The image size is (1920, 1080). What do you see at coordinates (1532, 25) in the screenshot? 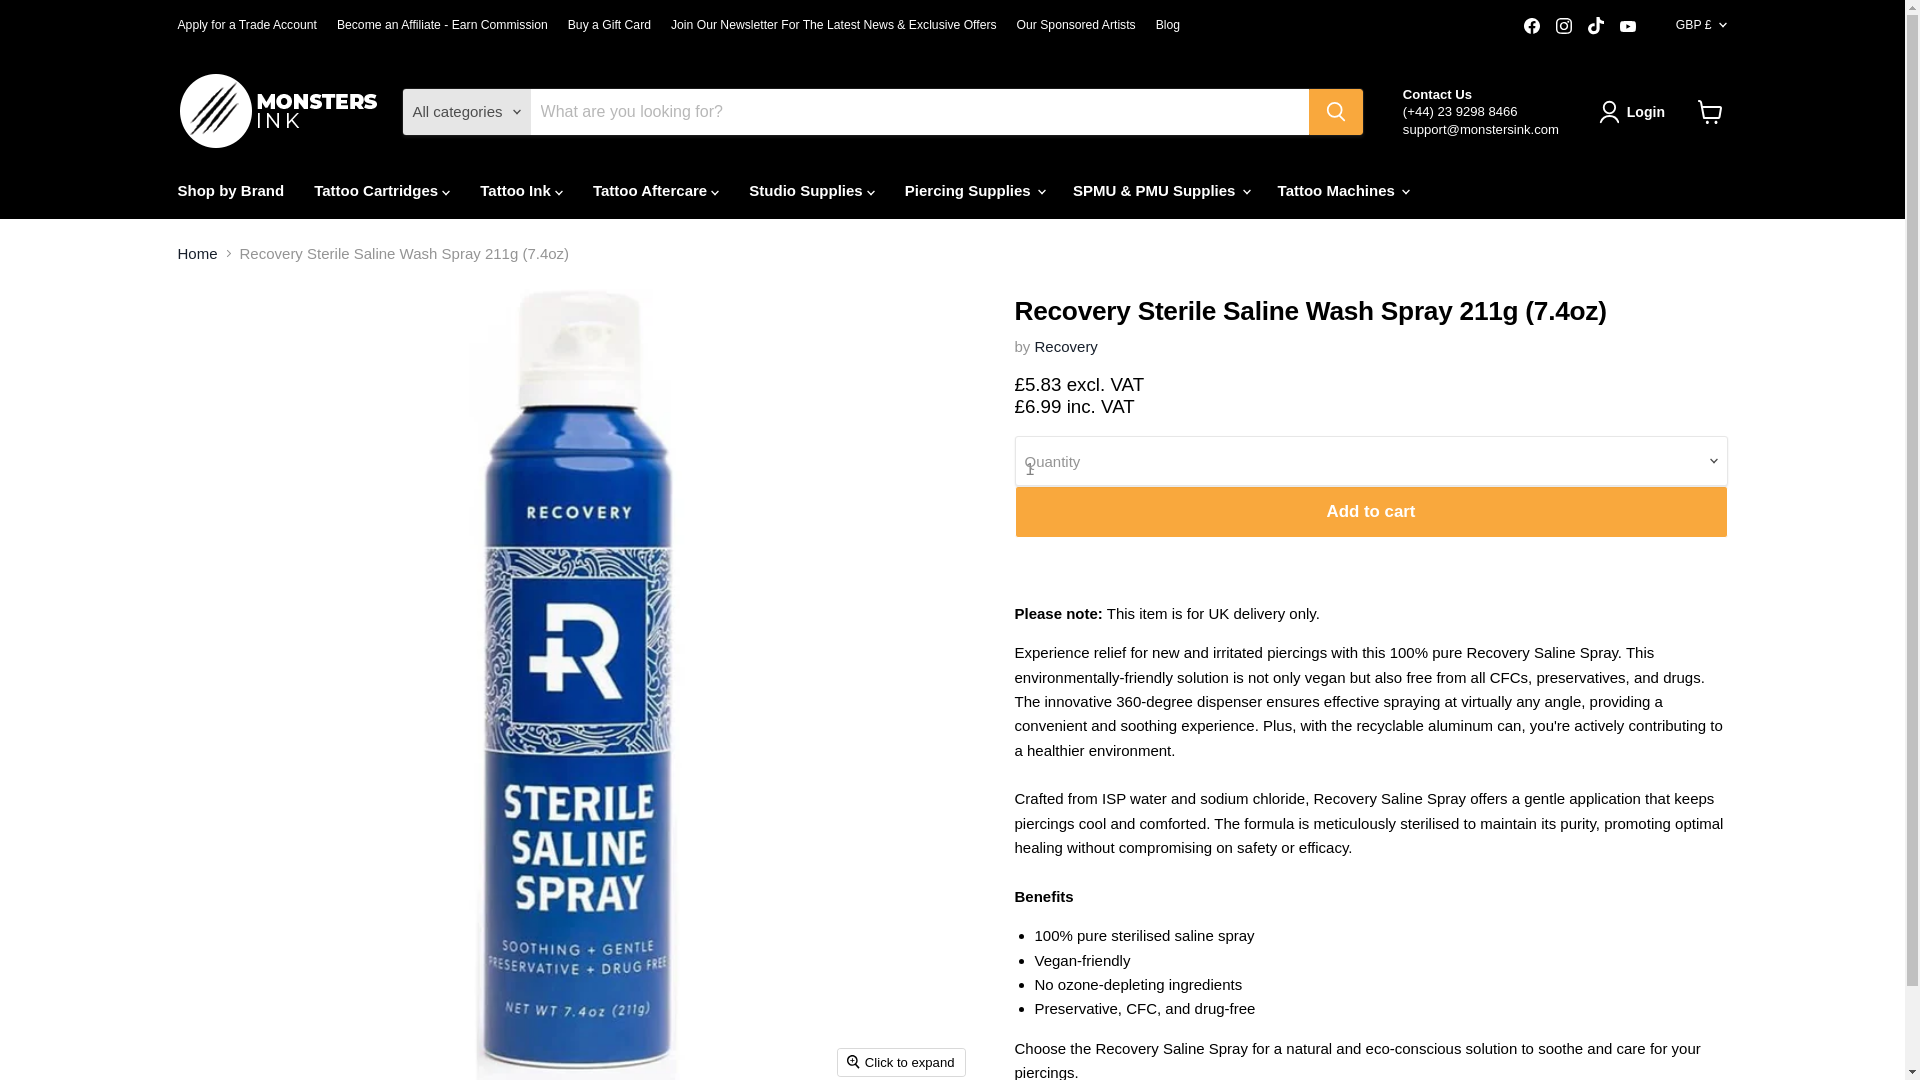
I see `Find us on Facebook` at bounding box center [1532, 25].